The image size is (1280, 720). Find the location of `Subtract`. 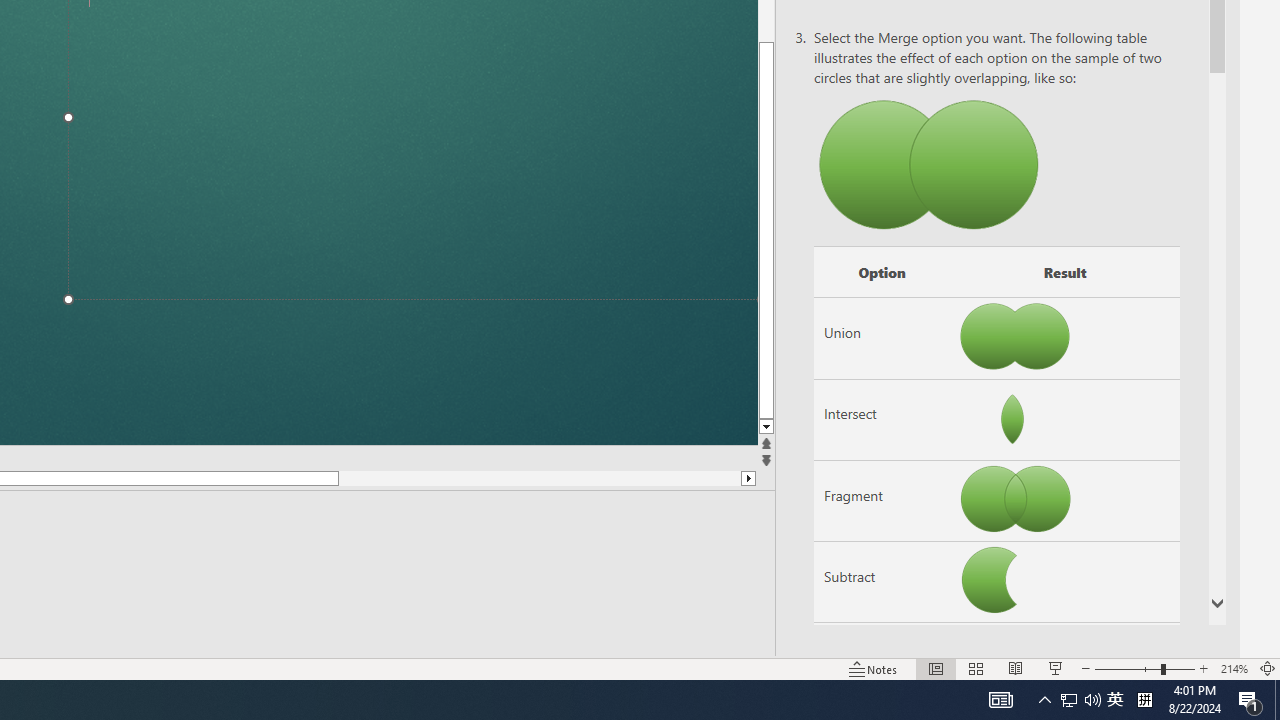

Subtract is located at coordinates (882, 582).